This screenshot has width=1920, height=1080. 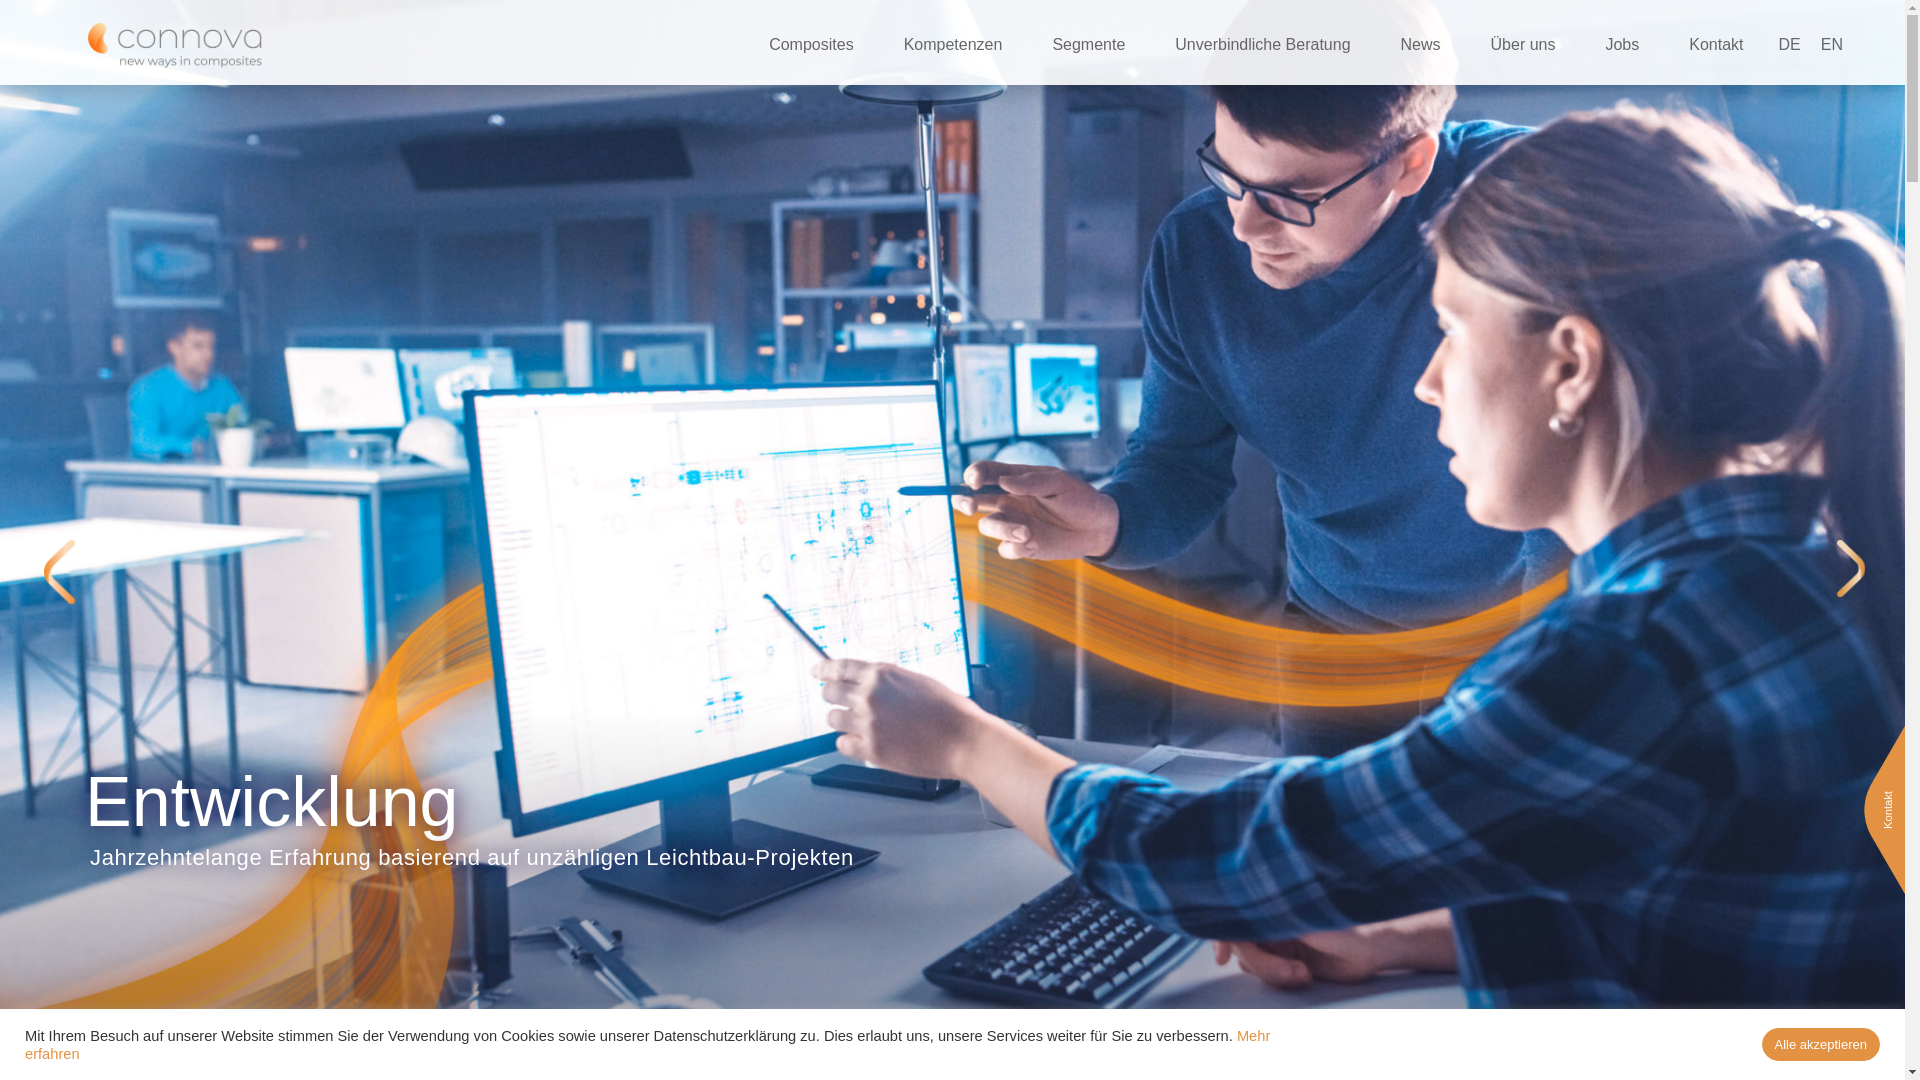 I want to click on Kompetenzen, so click(x=964, y=45).